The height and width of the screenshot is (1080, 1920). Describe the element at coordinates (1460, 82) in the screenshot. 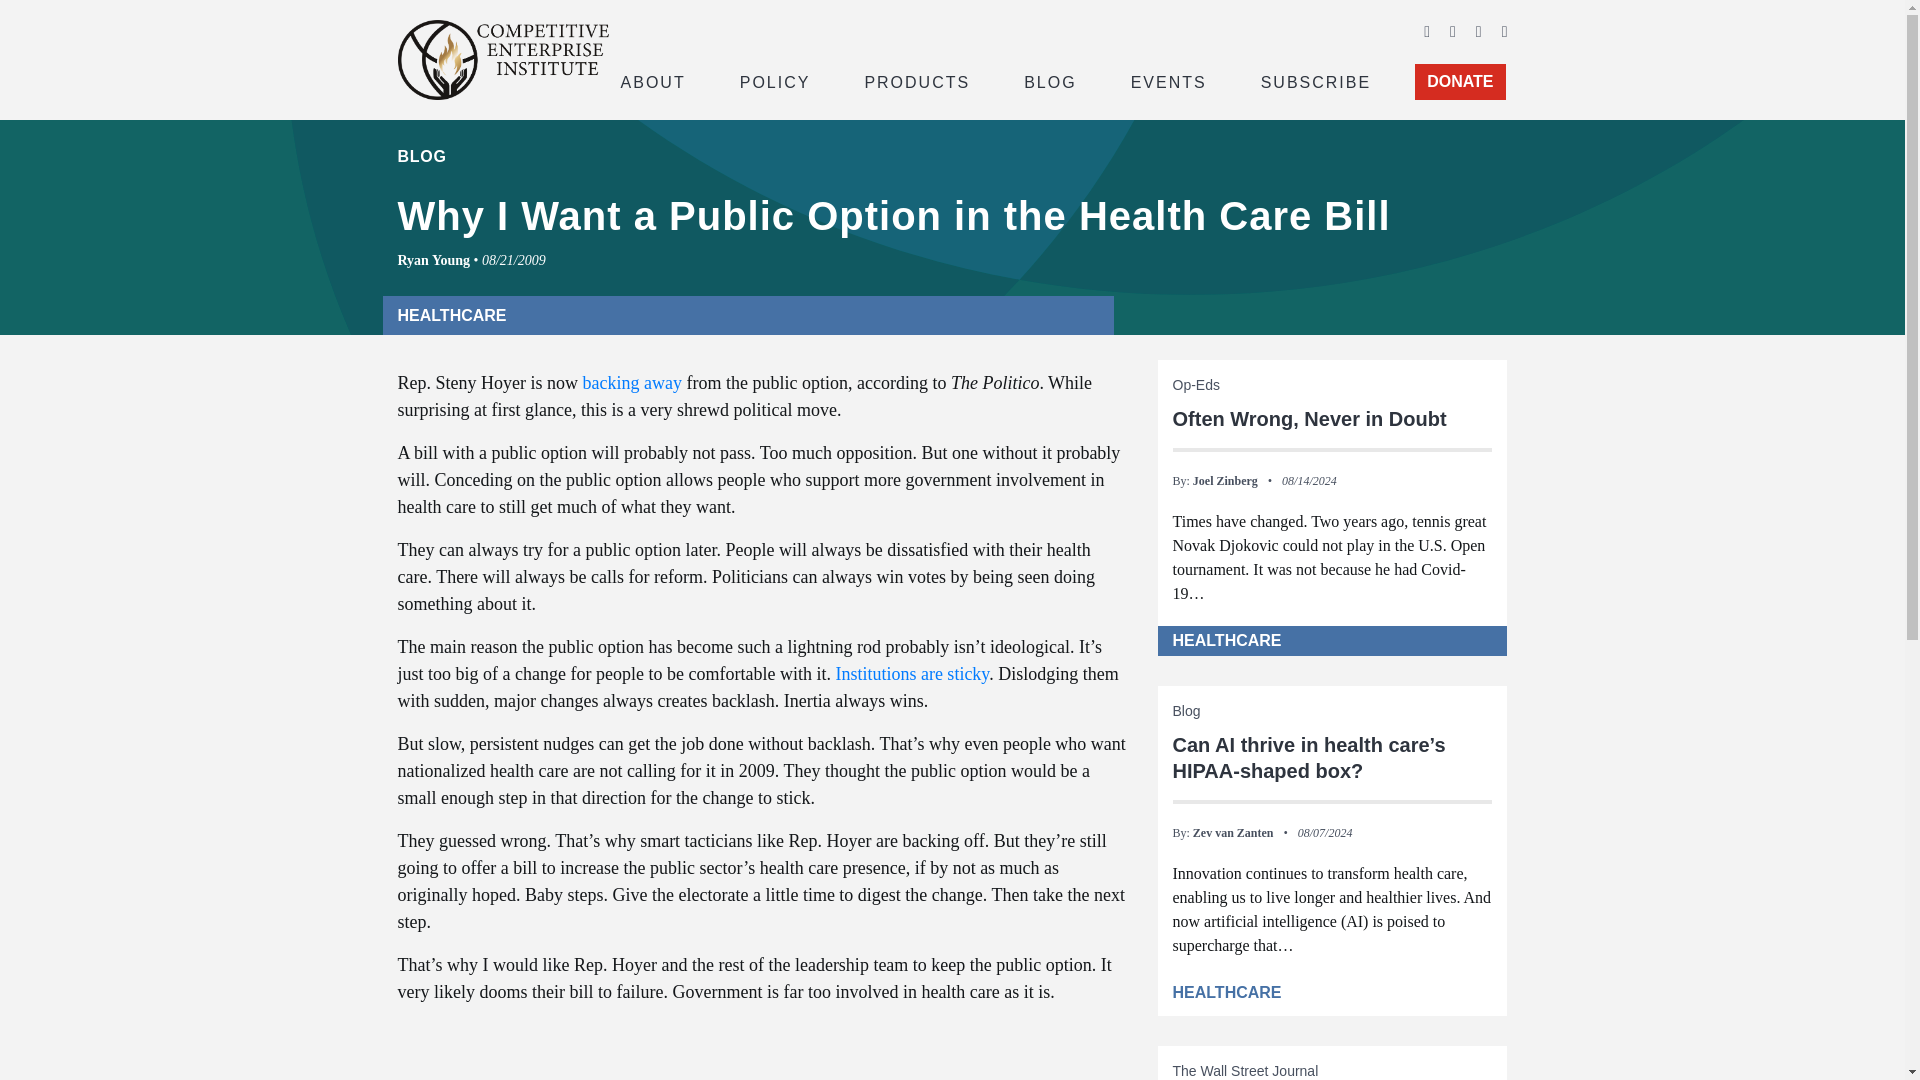

I see `DONATE` at that location.